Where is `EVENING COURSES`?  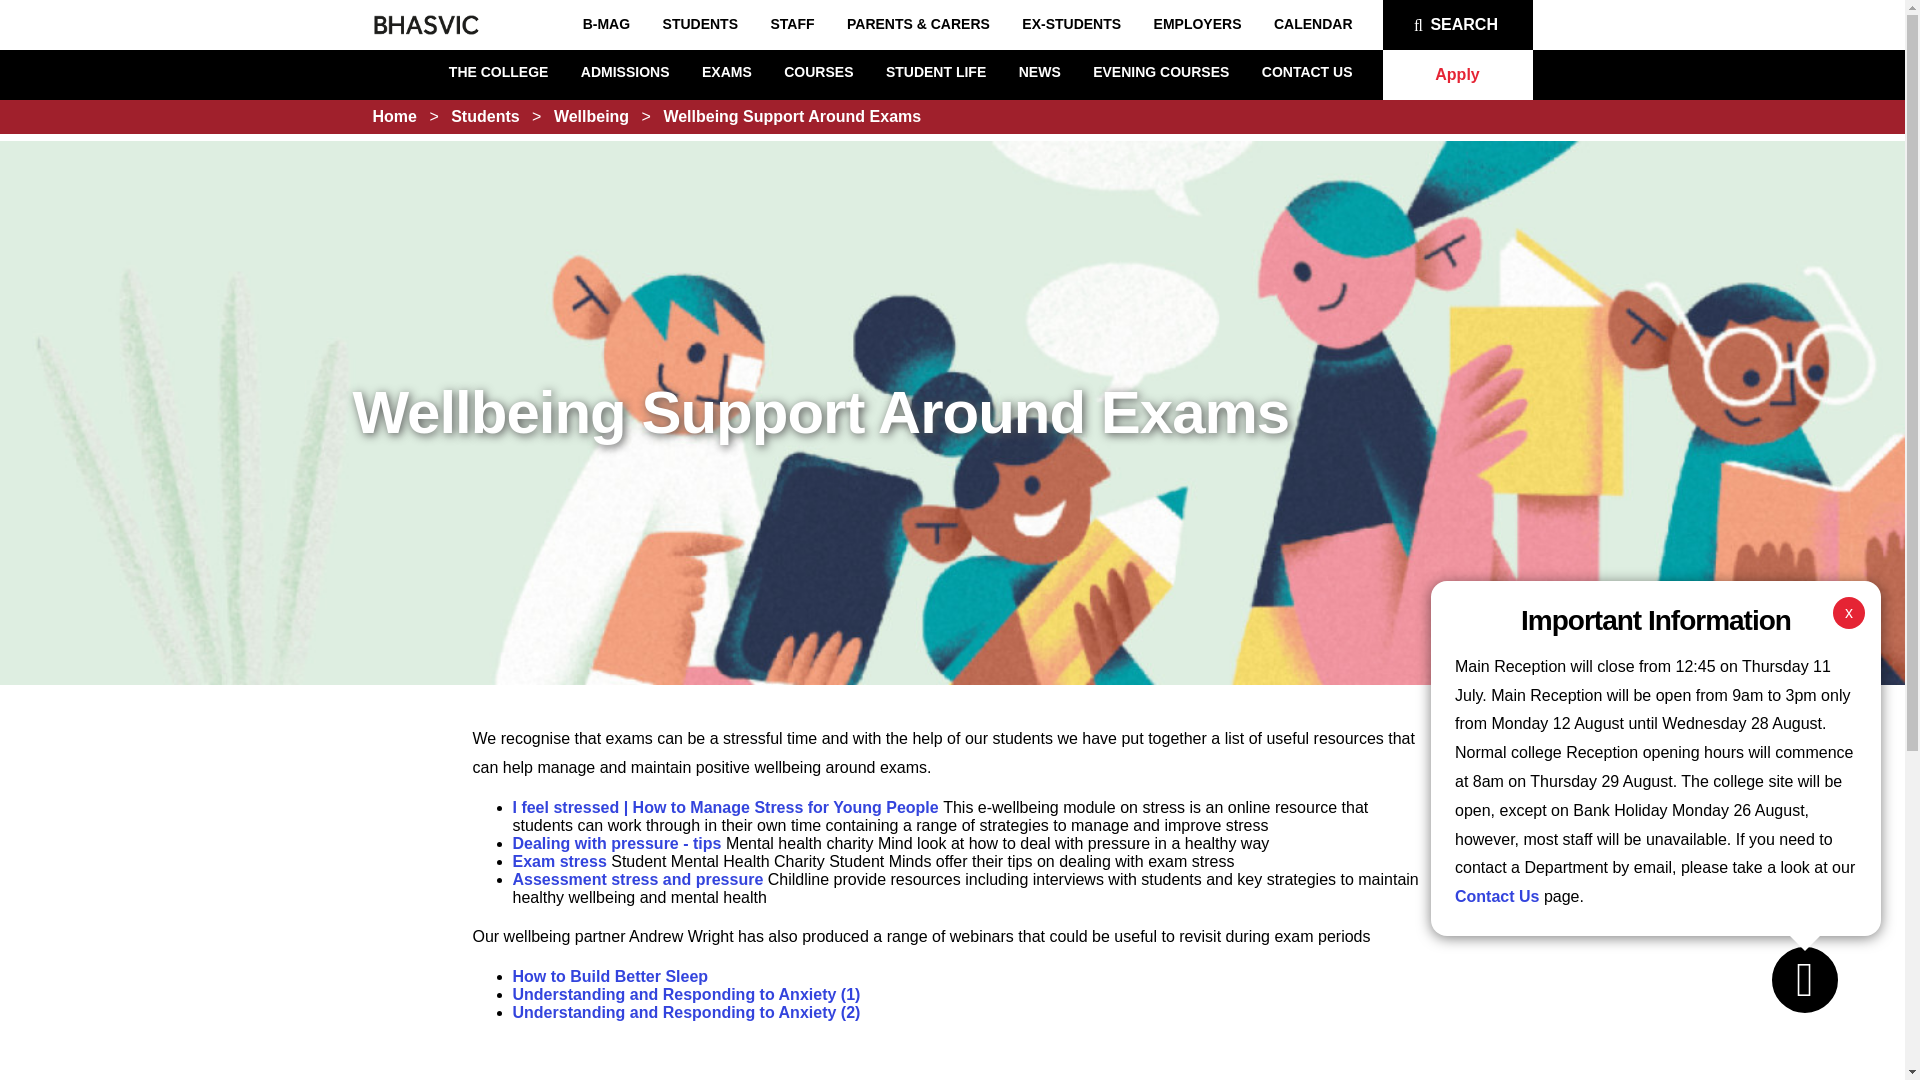
EVENING COURSES is located at coordinates (1160, 71).